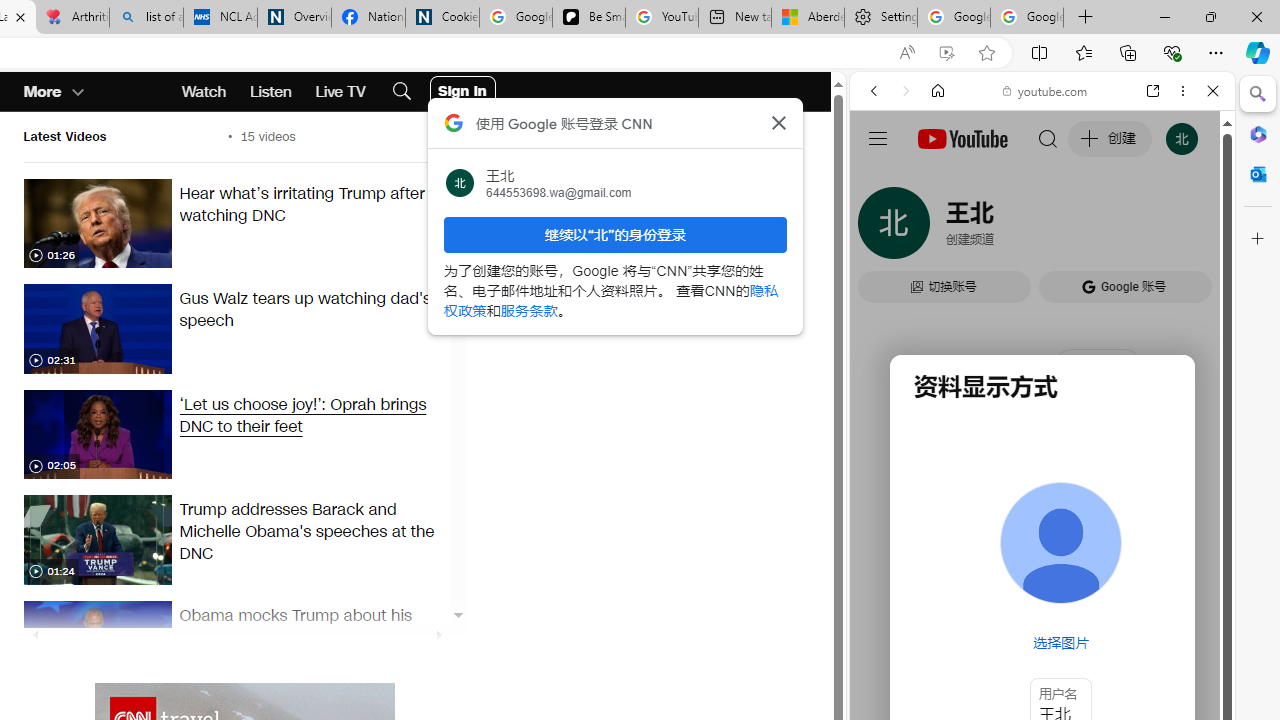  Describe the element at coordinates (270, 92) in the screenshot. I see `Listen` at that location.